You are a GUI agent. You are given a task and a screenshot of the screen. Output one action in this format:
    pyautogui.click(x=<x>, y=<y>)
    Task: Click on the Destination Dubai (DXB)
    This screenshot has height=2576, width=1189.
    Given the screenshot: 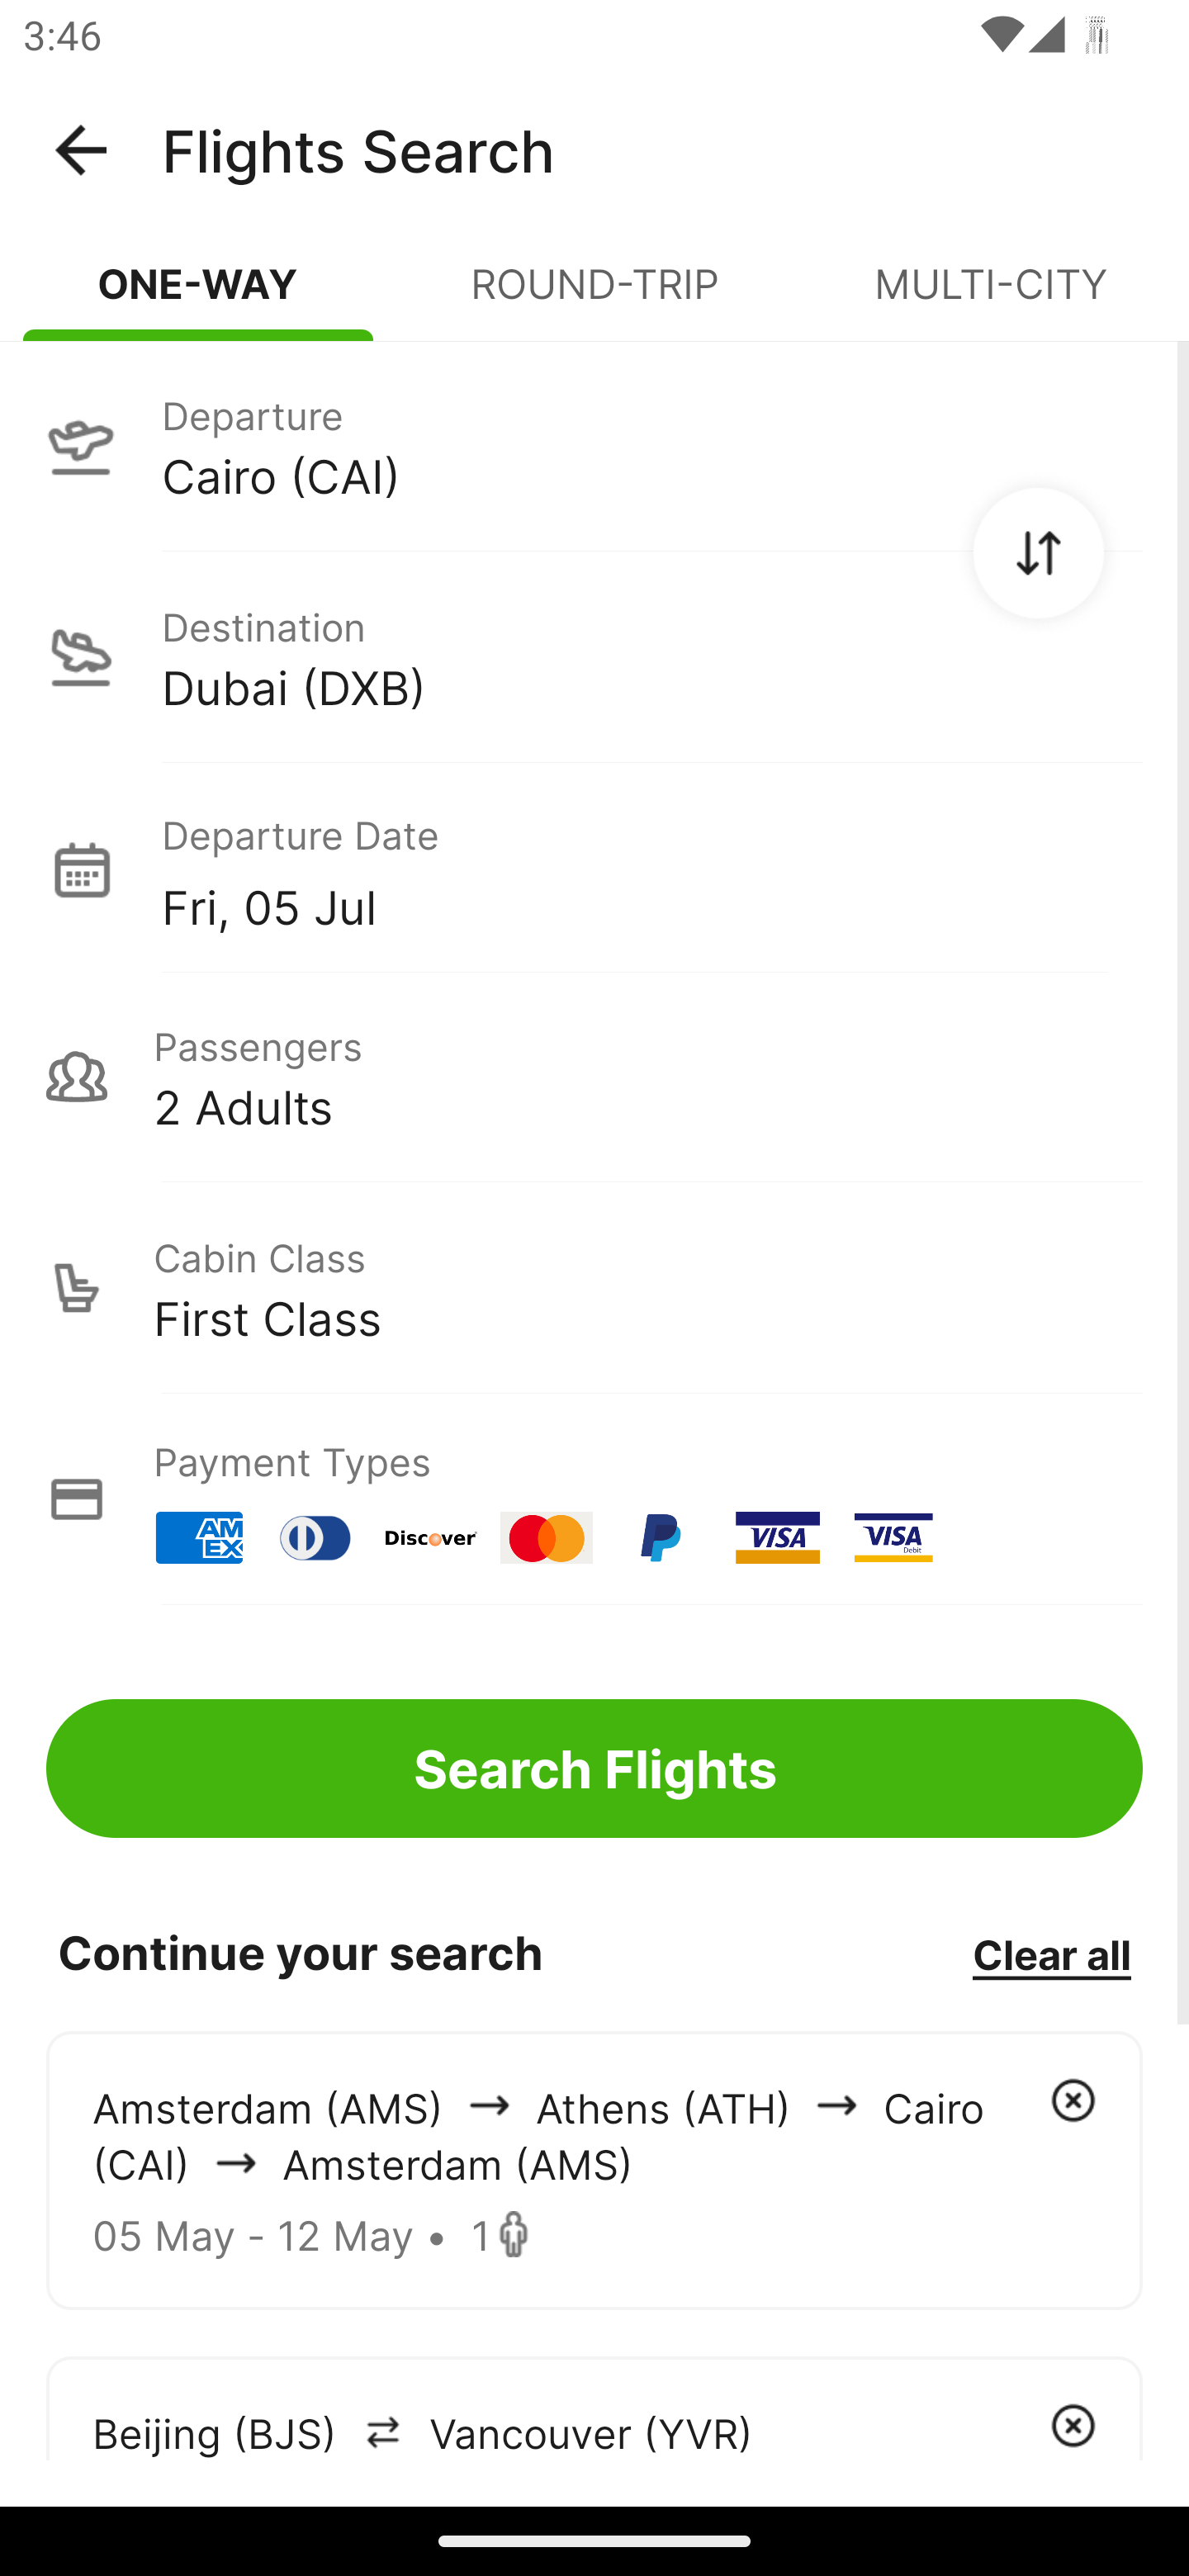 What is the action you would take?
    pyautogui.click(x=594, y=657)
    